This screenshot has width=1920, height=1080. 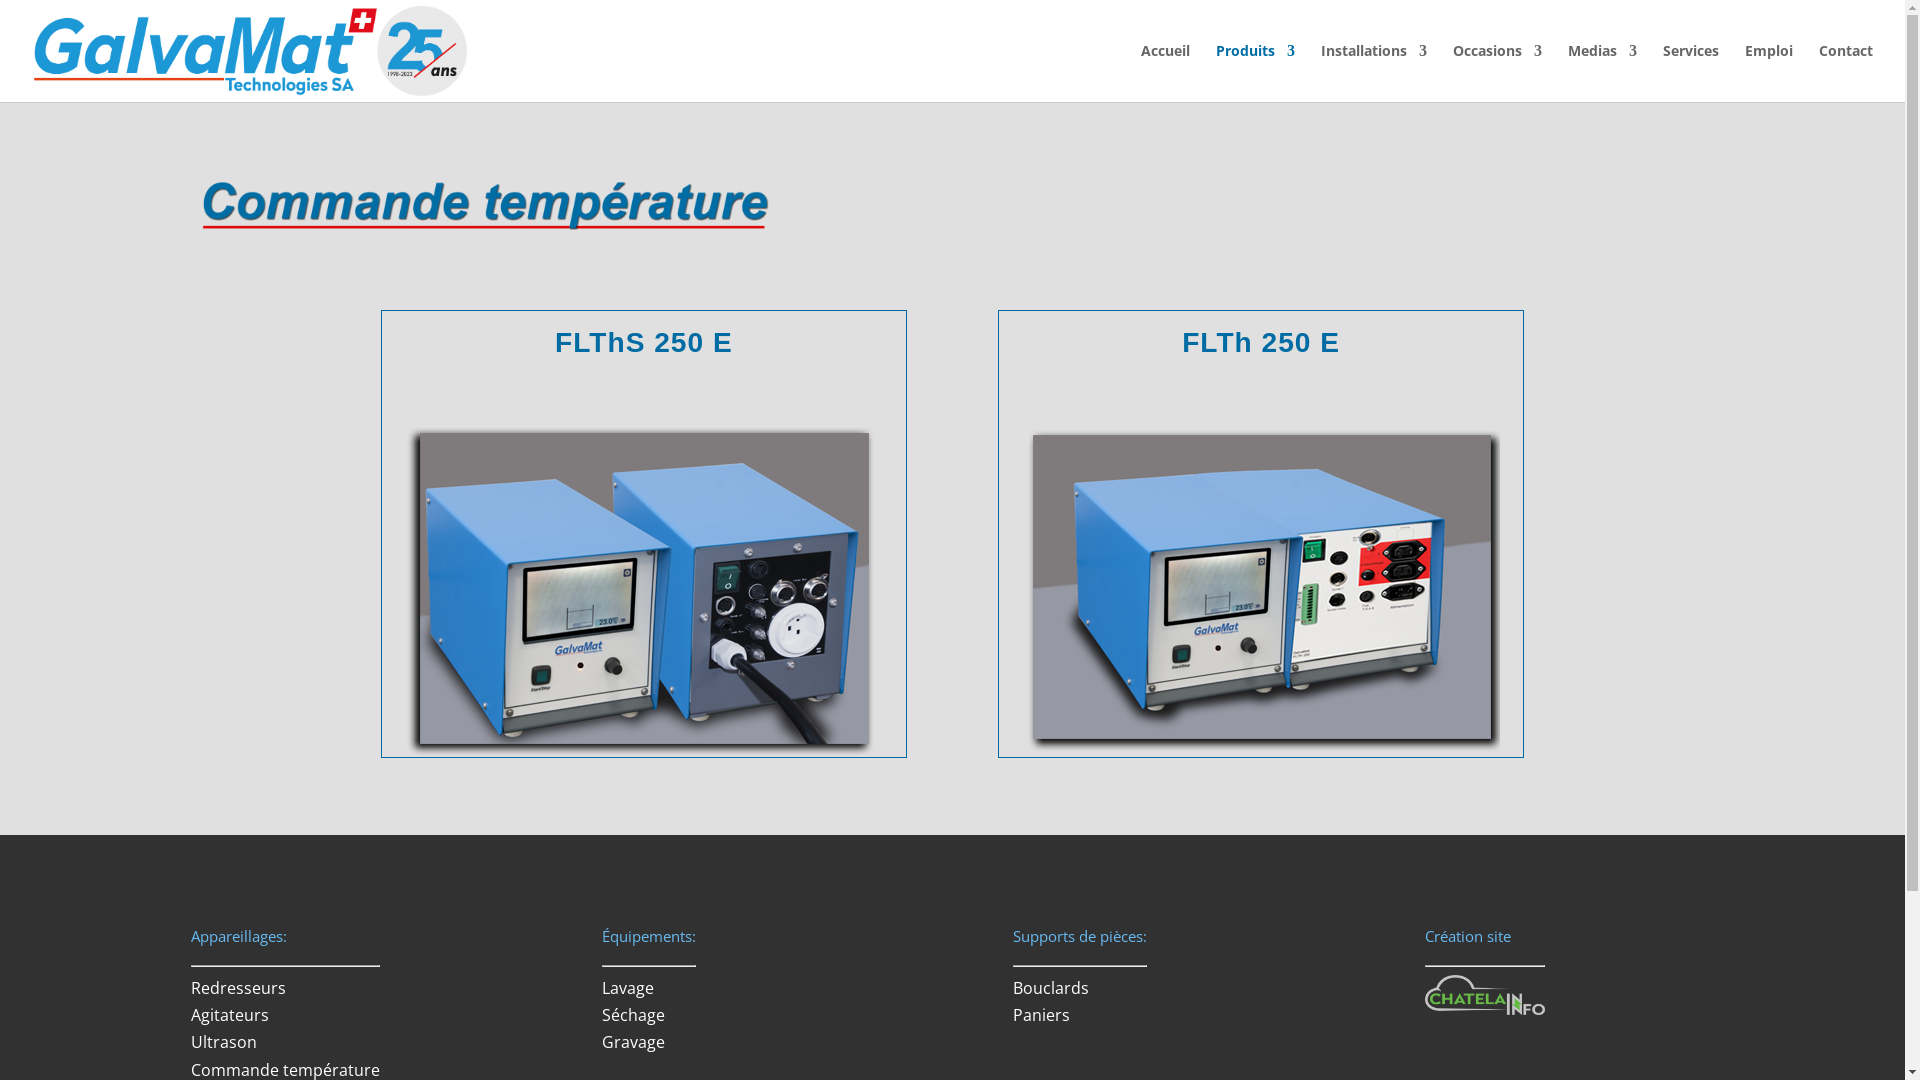 I want to click on Paniers, so click(x=1042, y=1015).